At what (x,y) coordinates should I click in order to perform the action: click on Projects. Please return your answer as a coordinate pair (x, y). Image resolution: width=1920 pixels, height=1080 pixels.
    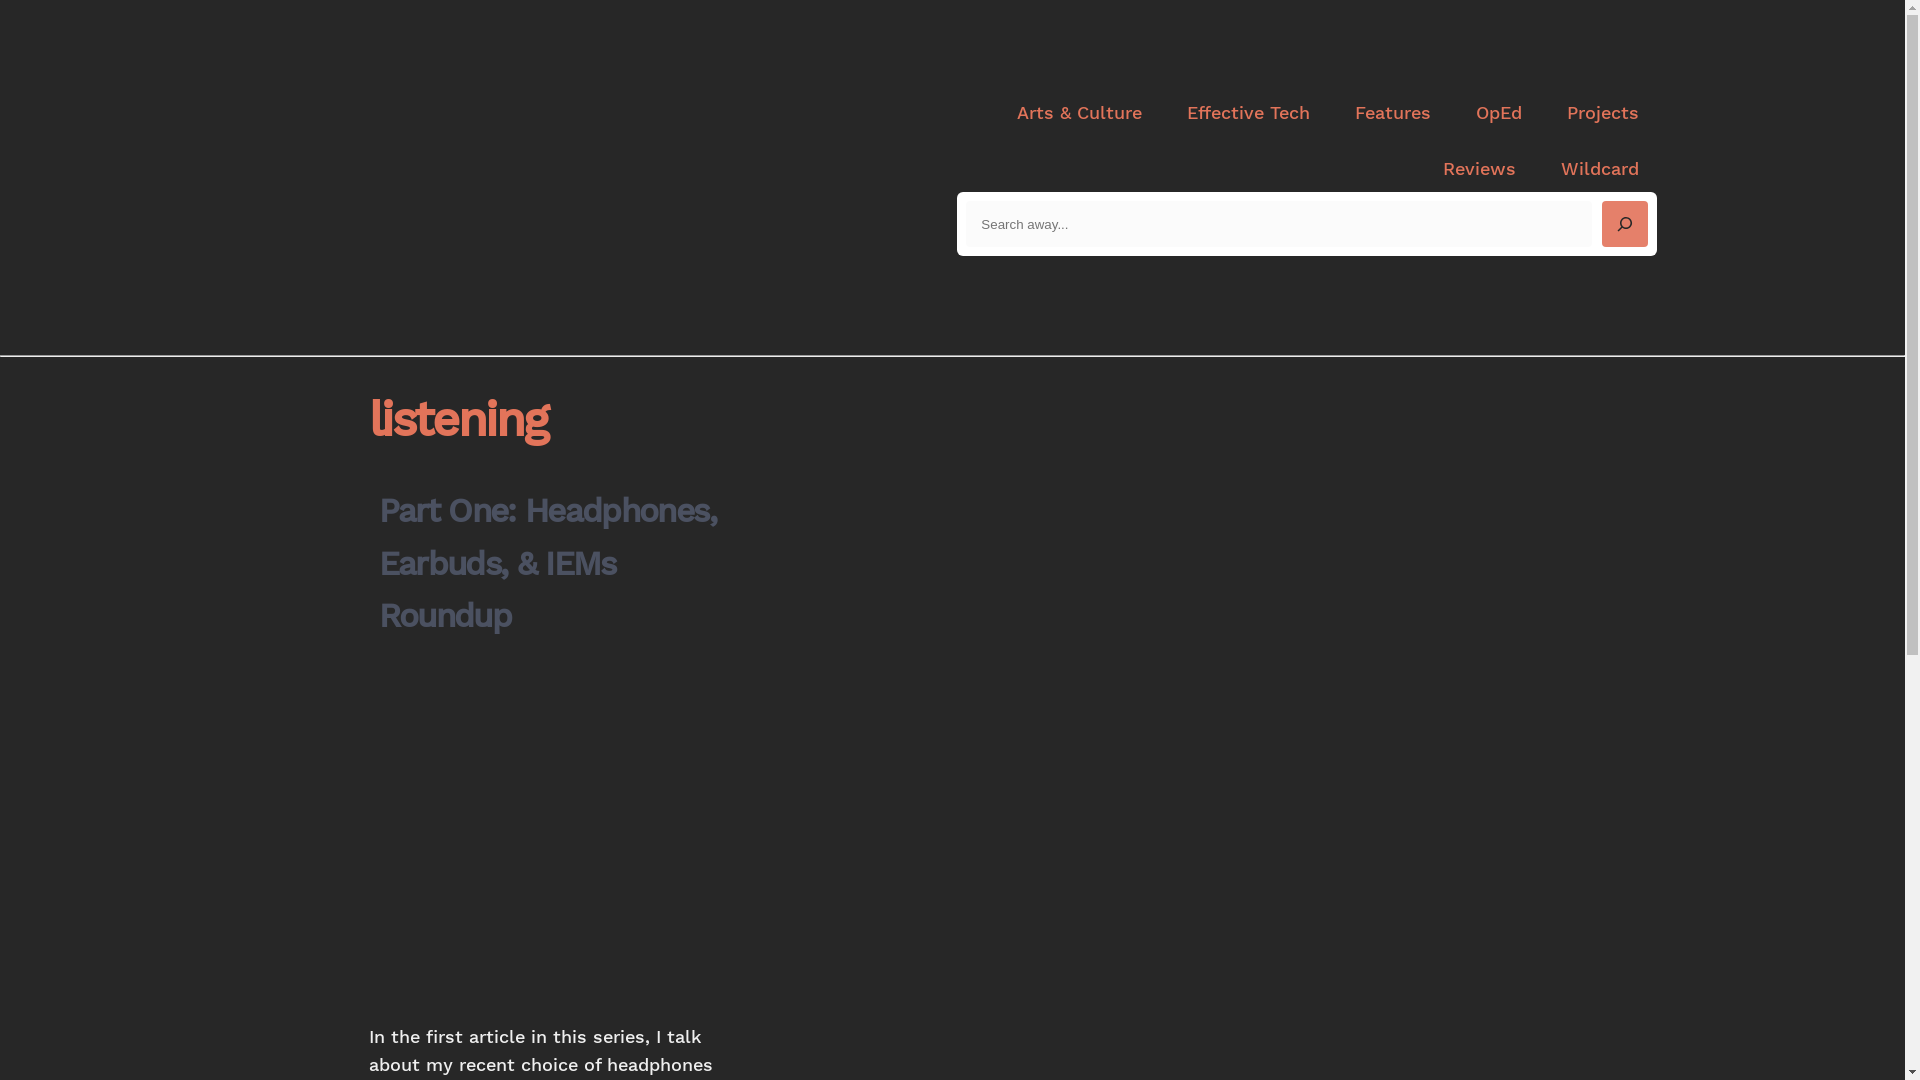
    Looking at the image, I should click on (1602, 114).